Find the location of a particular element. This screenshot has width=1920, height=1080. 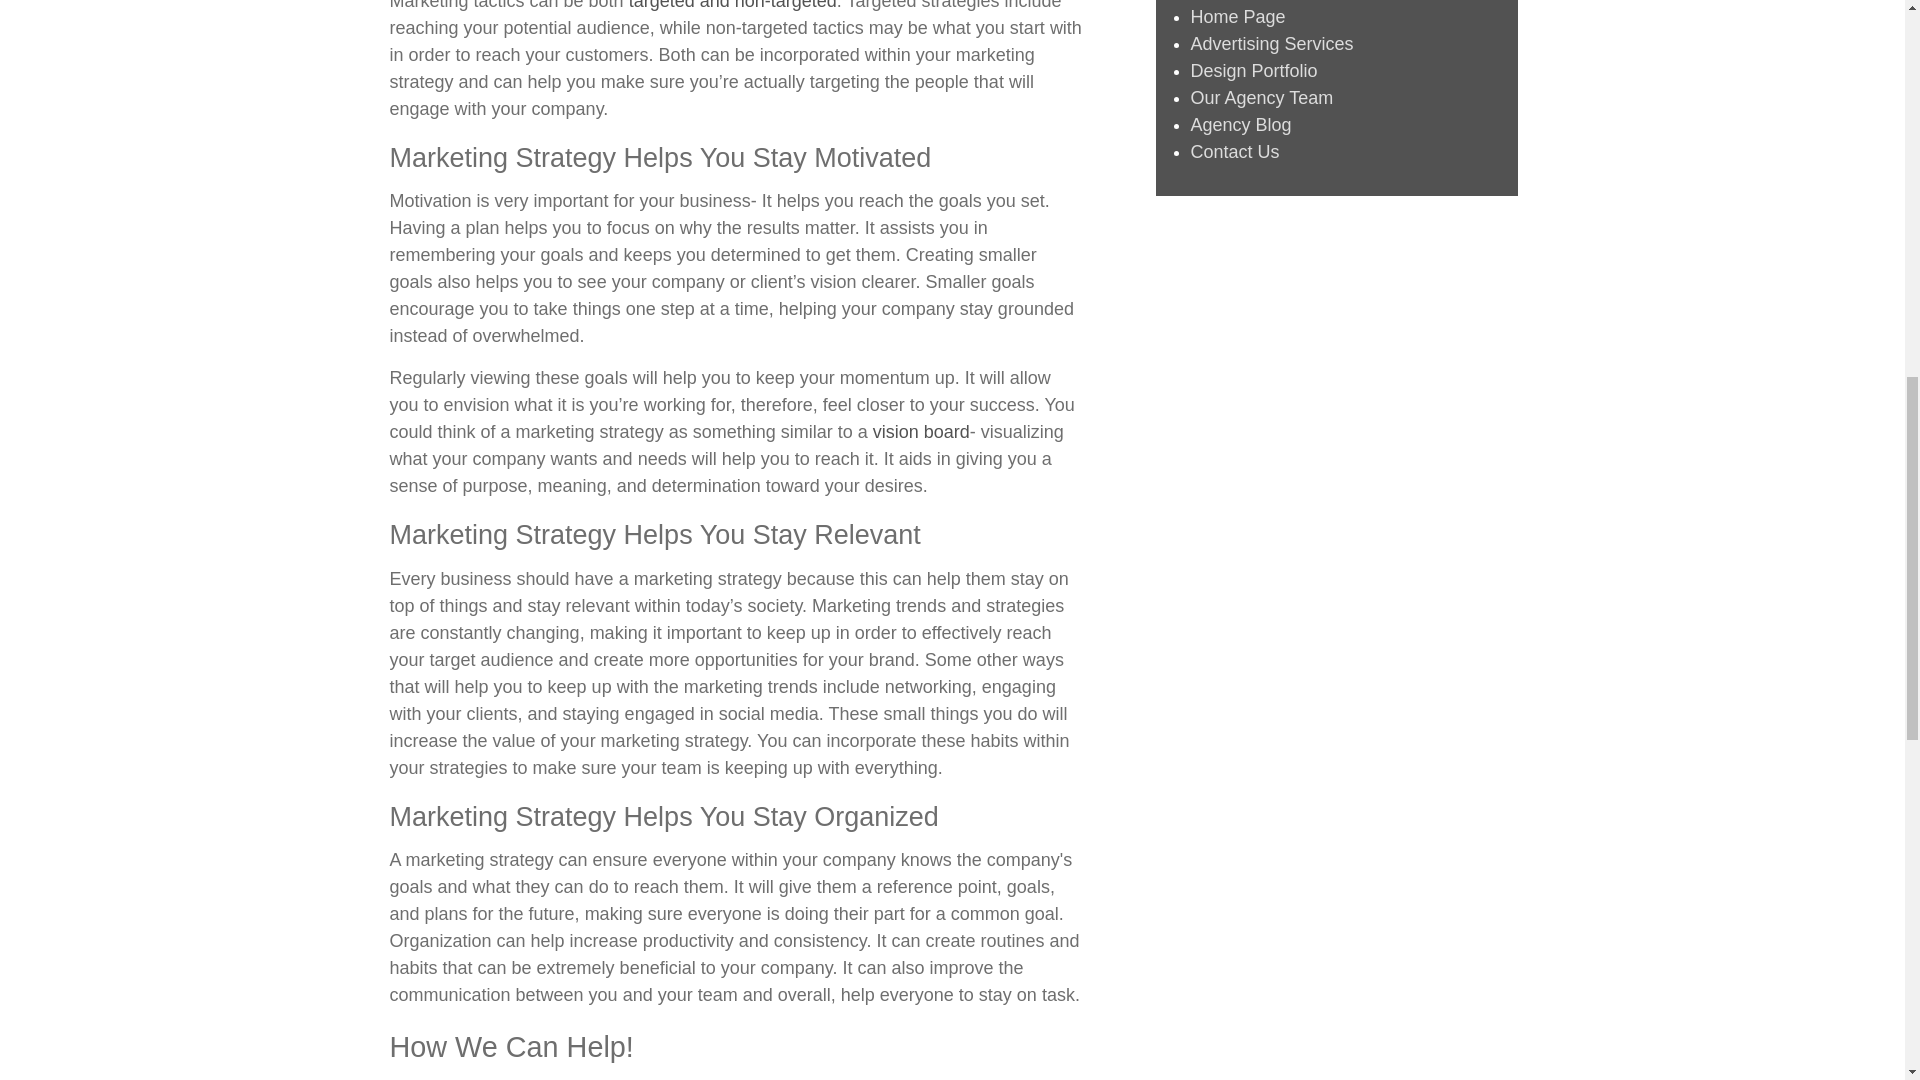

Contact Us is located at coordinates (1234, 152).